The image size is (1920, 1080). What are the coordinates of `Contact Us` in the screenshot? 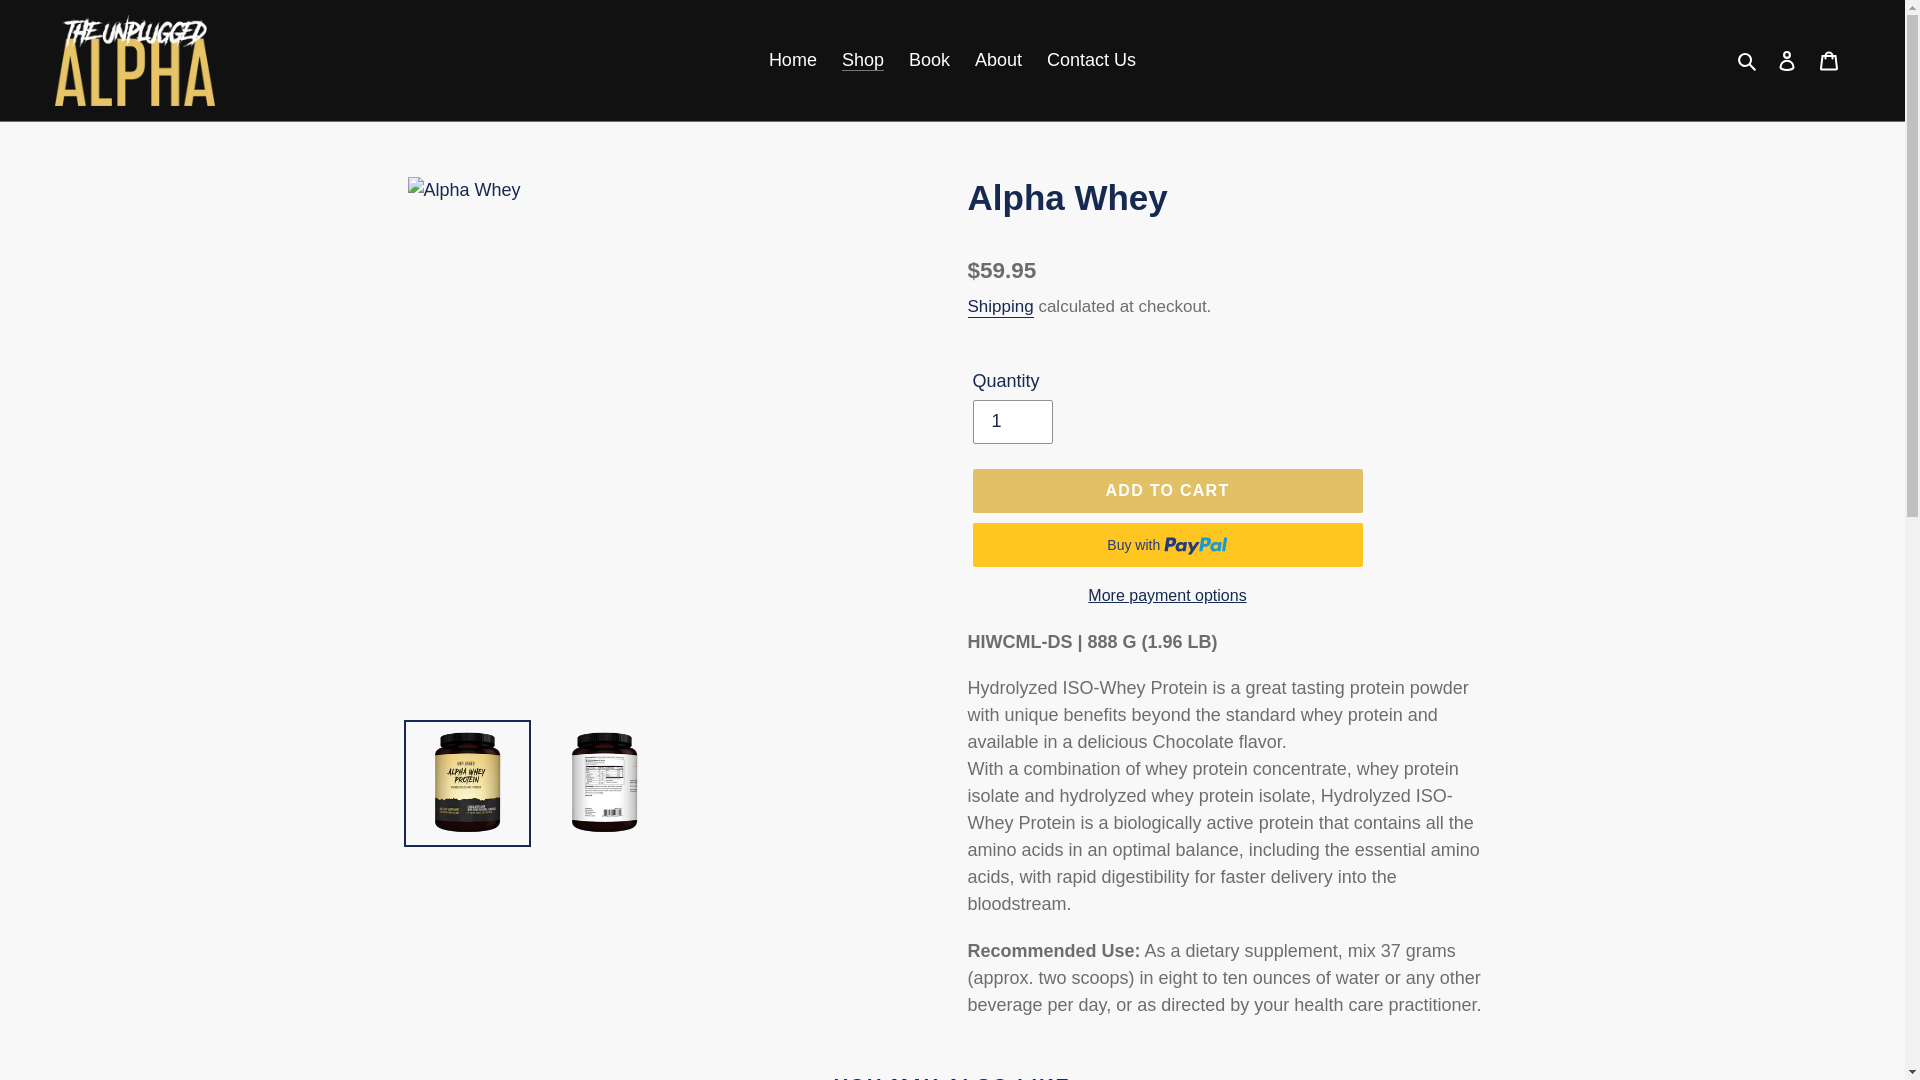 It's located at (1091, 60).